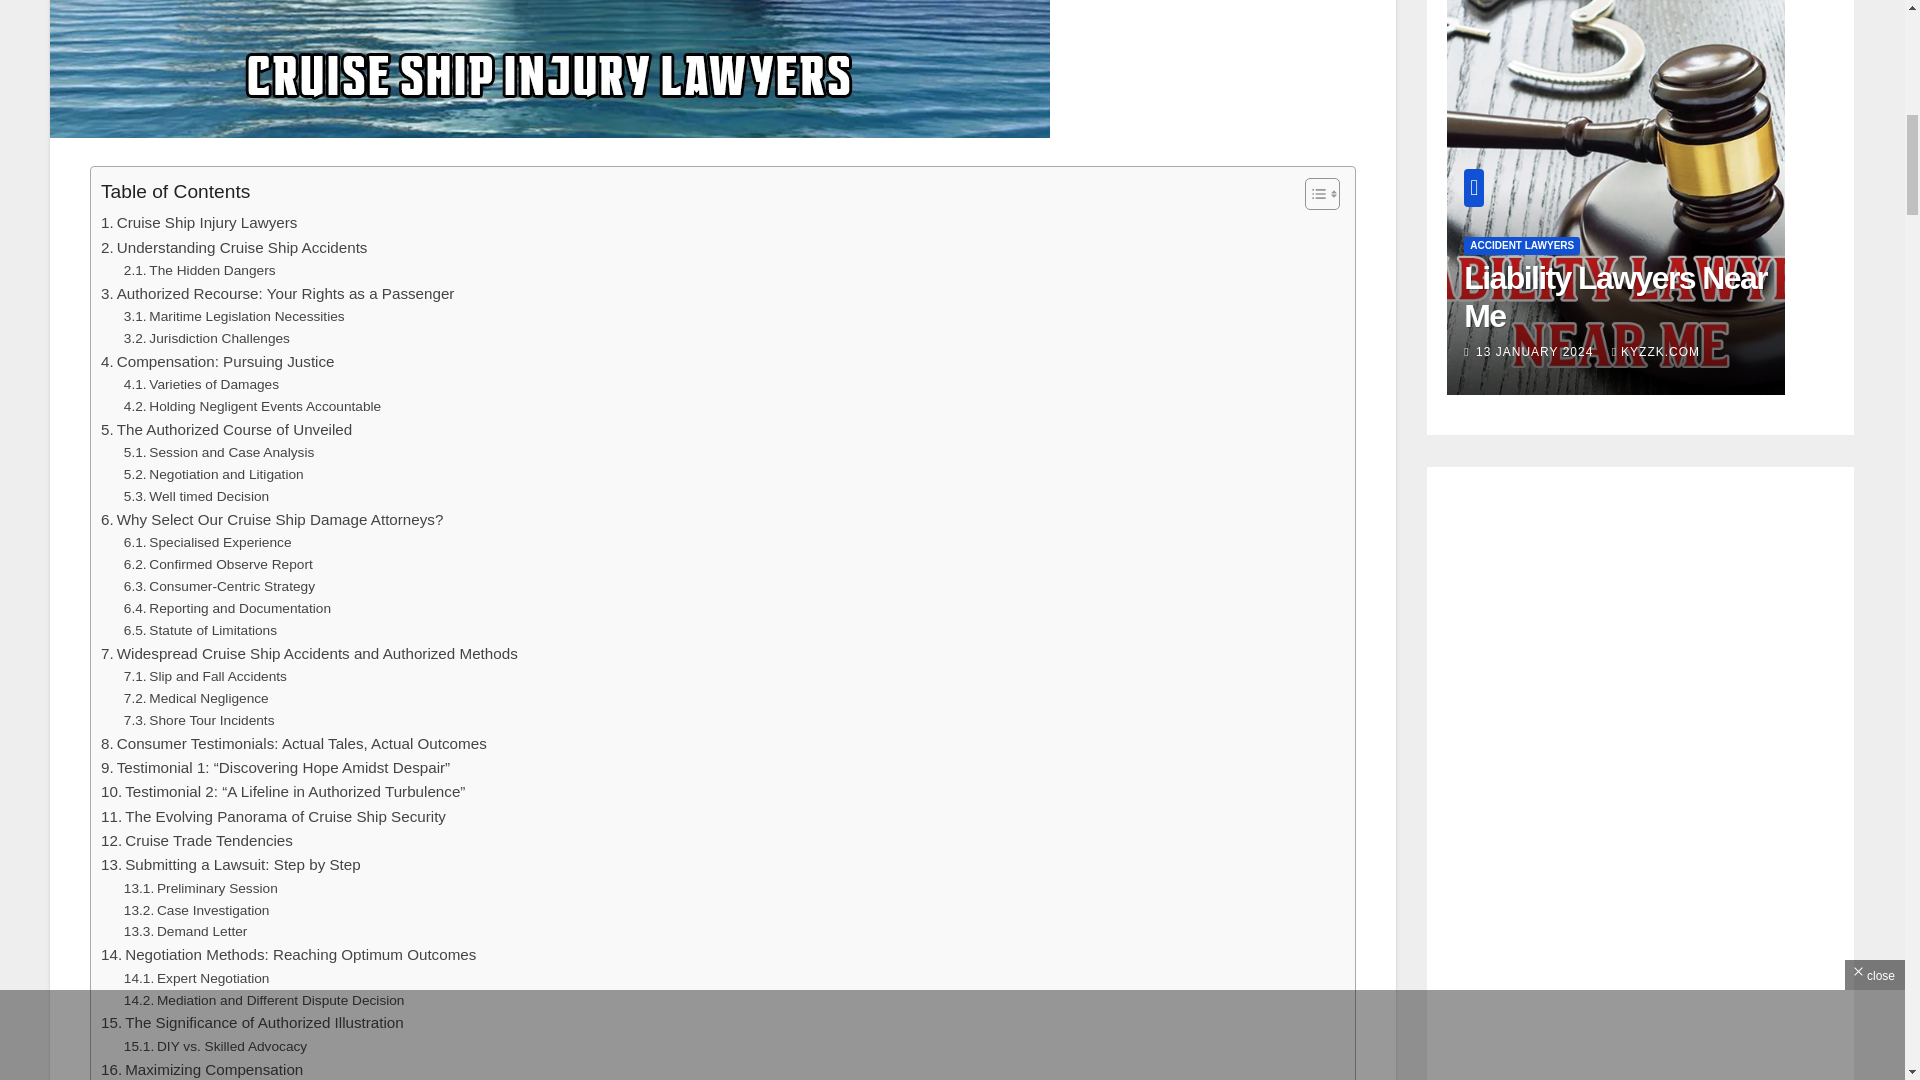  I want to click on Understanding Cruise Ship Accidents, so click(234, 248).